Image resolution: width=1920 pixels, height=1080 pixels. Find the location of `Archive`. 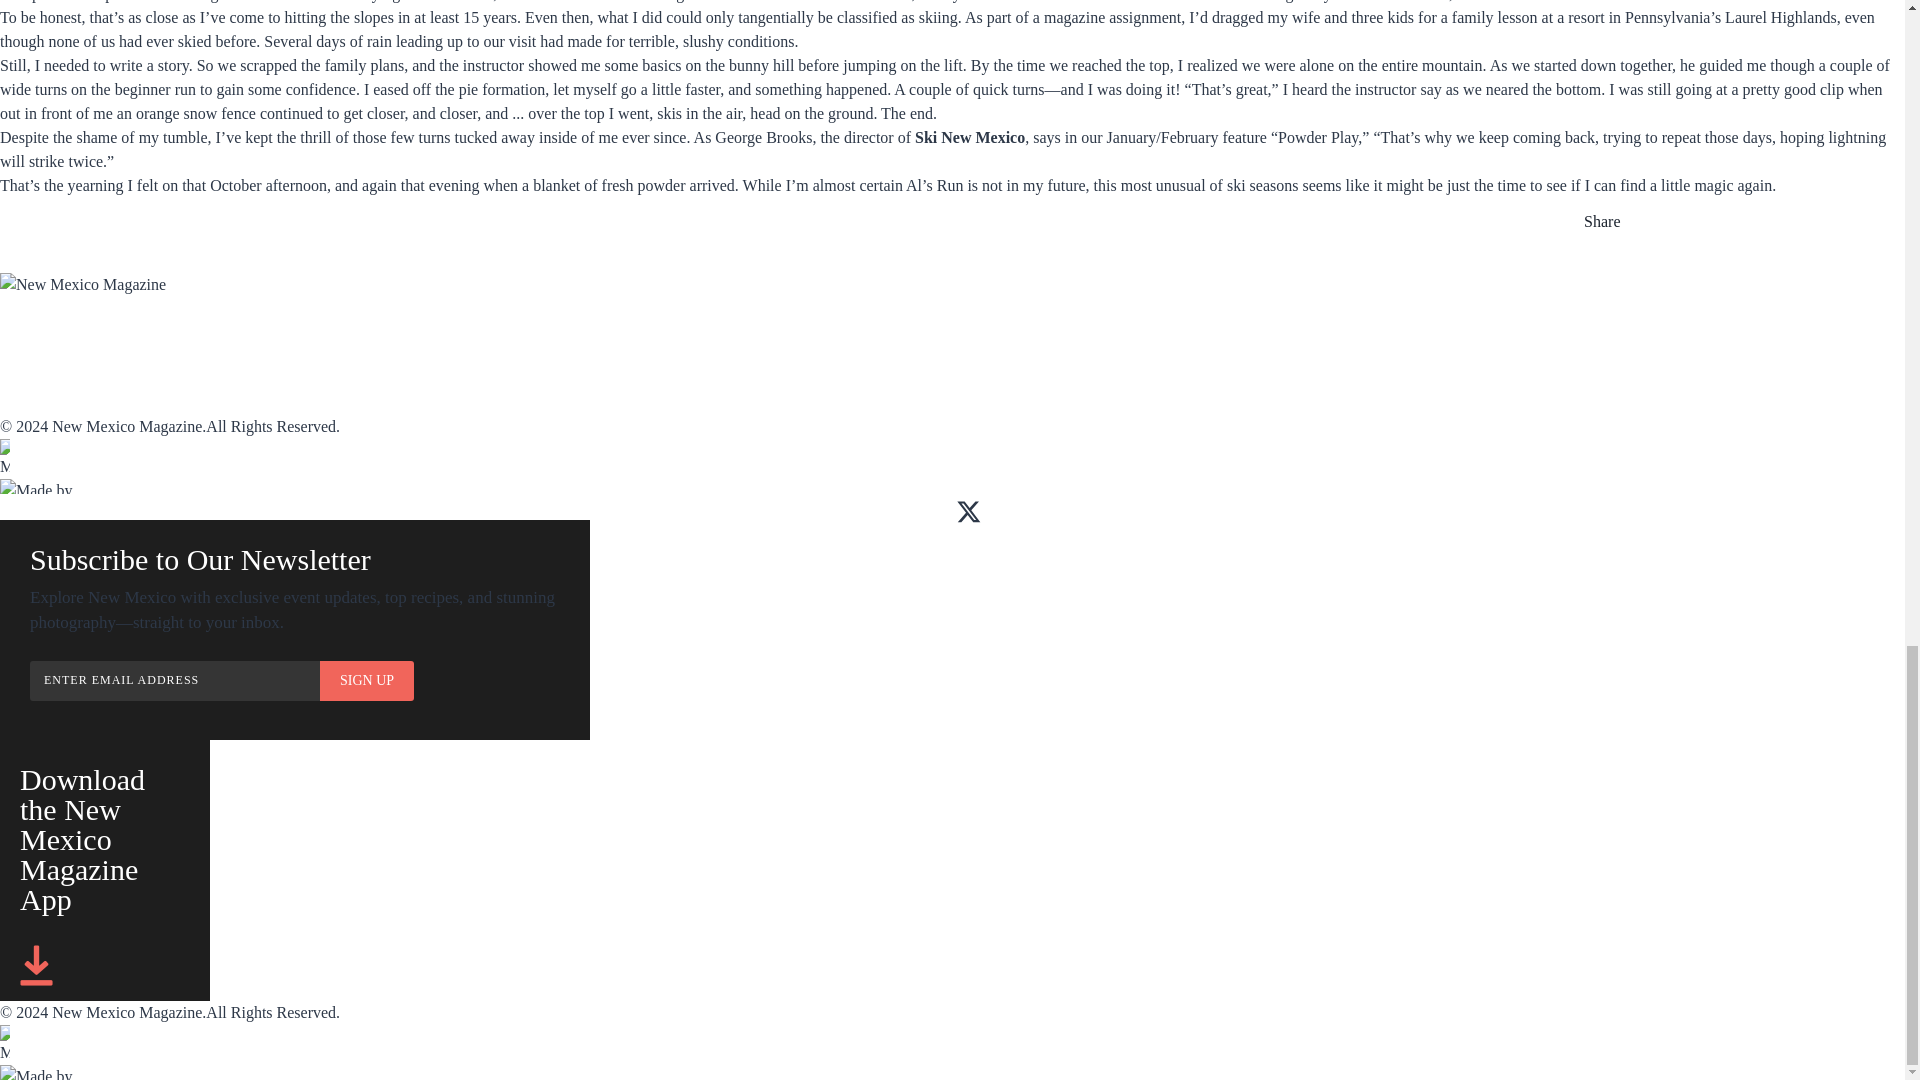

Archive is located at coordinates (414, 336).